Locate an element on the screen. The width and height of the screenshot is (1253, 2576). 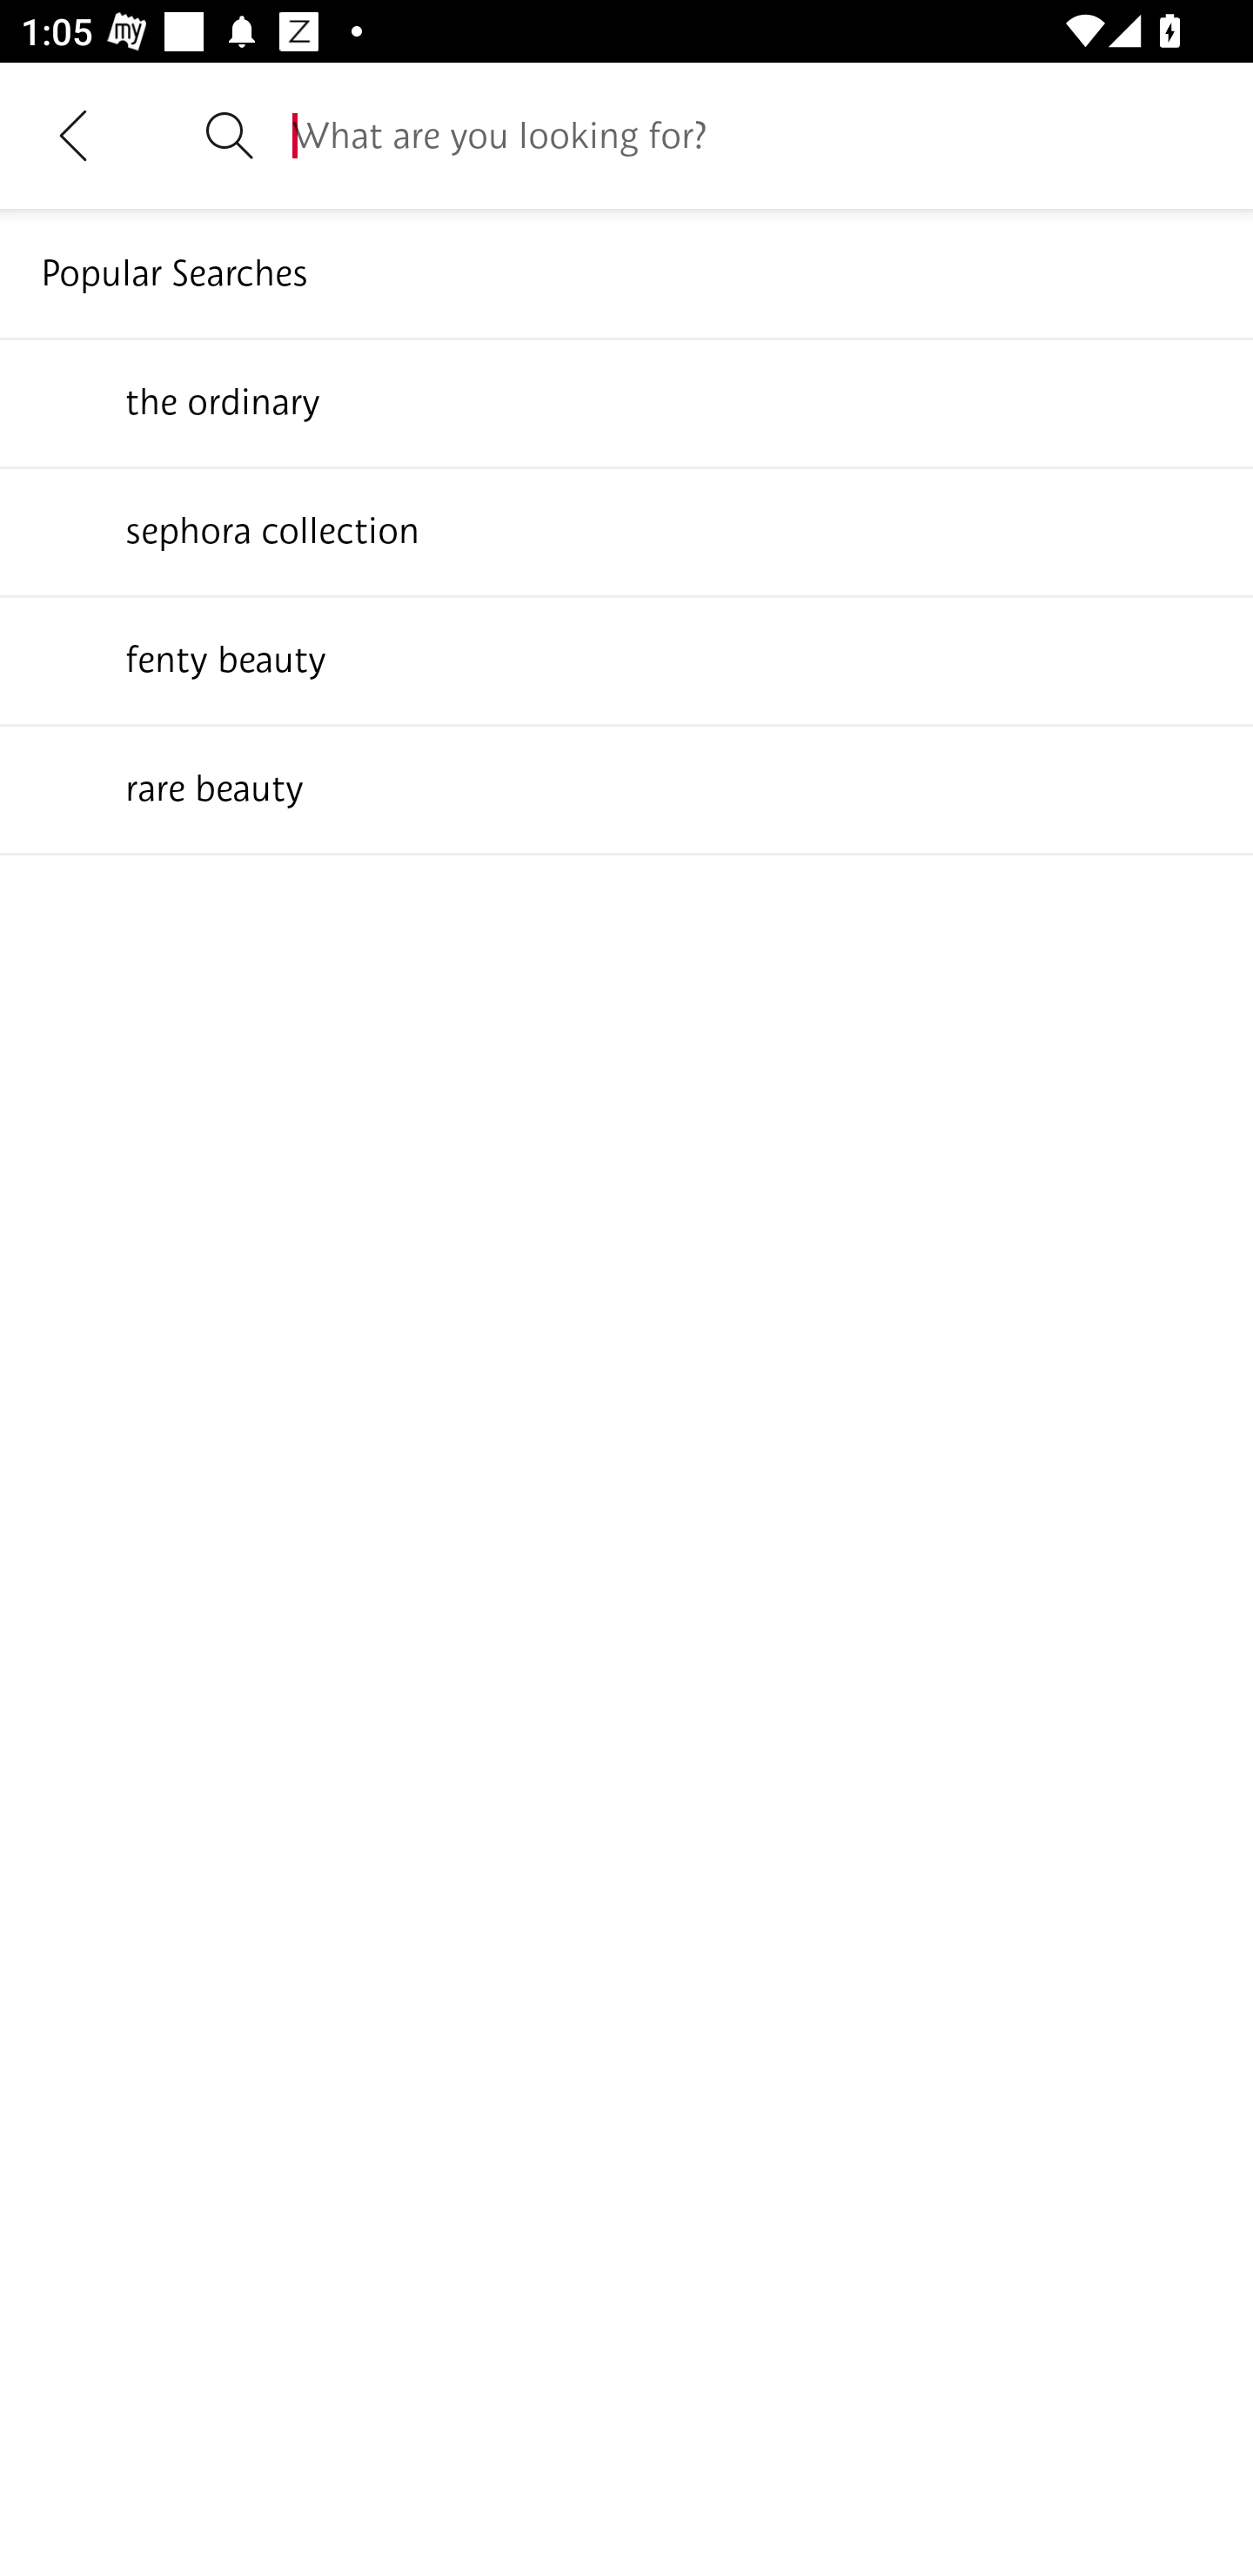
fenty beauty is located at coordinates (626, 659).